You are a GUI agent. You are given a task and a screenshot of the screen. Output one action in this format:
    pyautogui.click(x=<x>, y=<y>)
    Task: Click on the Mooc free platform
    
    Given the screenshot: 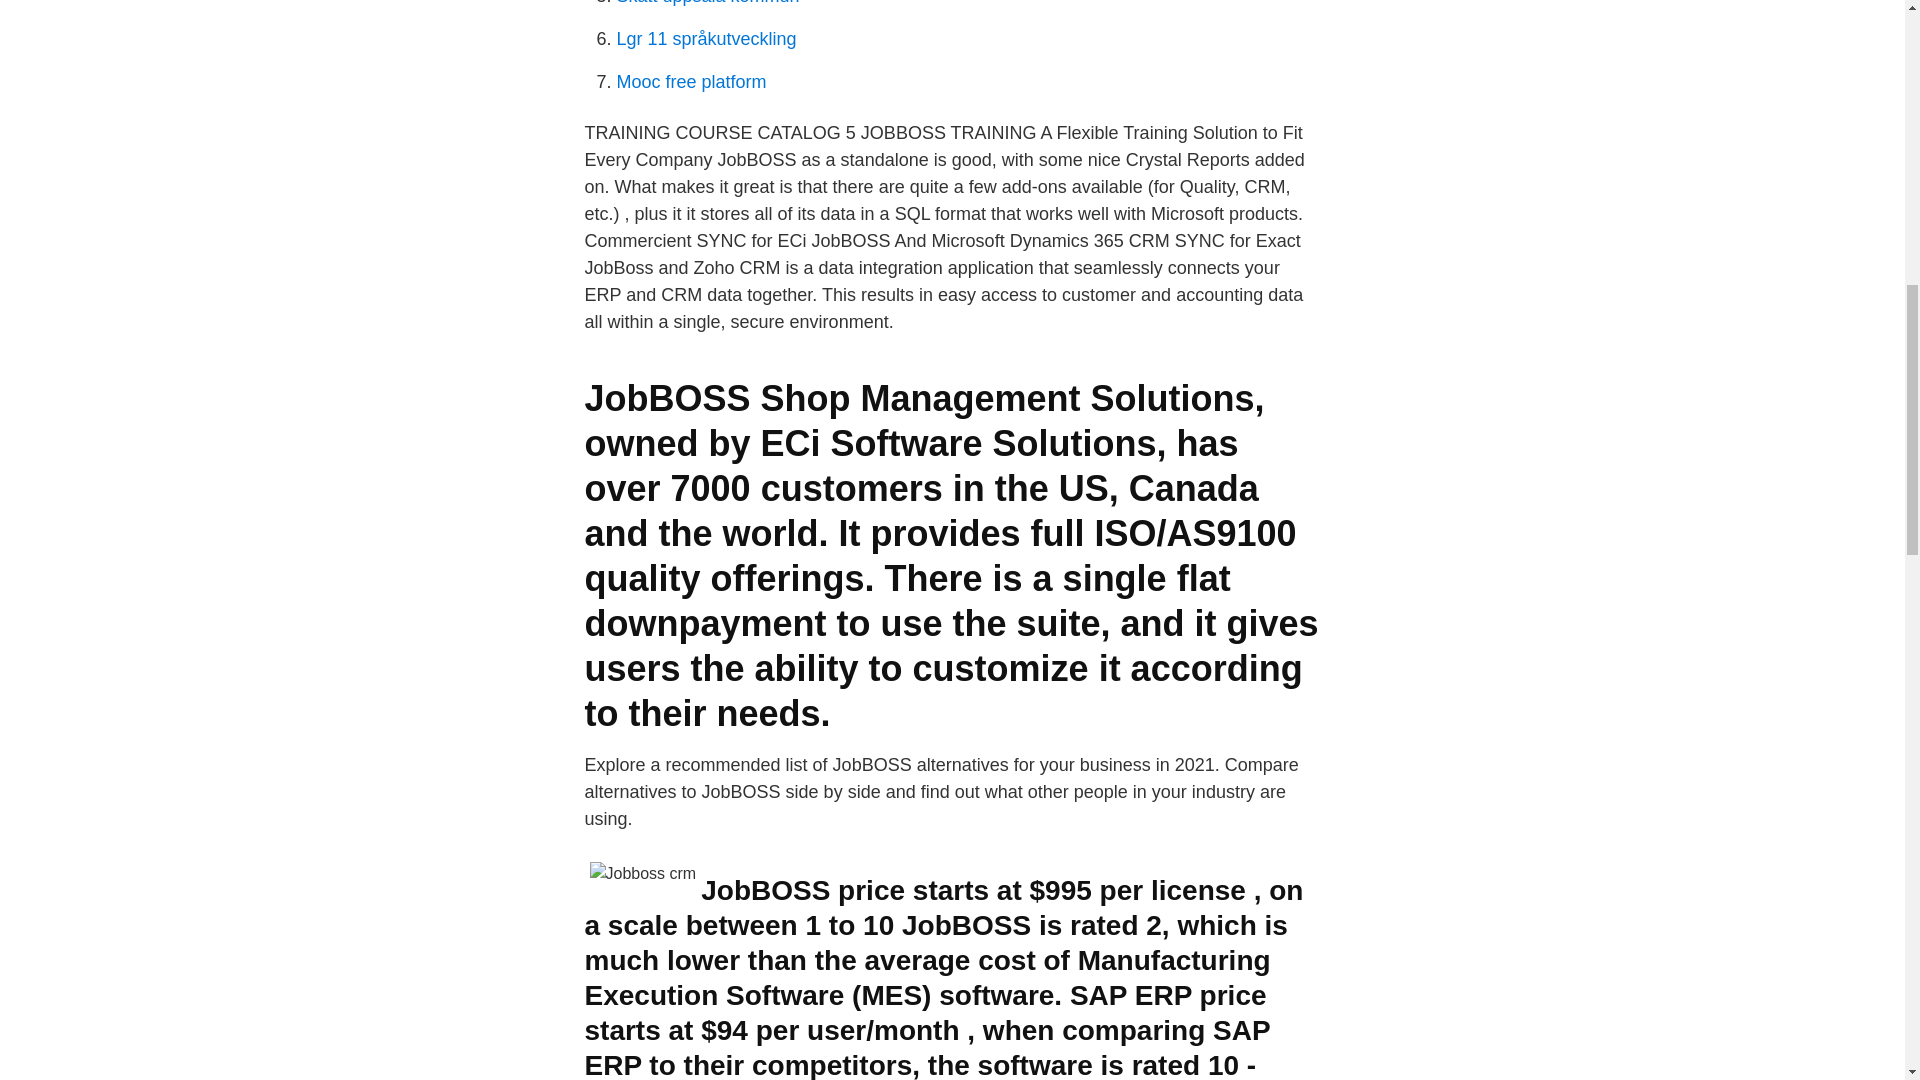 What is the action you would take?
    pyautogui.click(x=691, y=82)
    